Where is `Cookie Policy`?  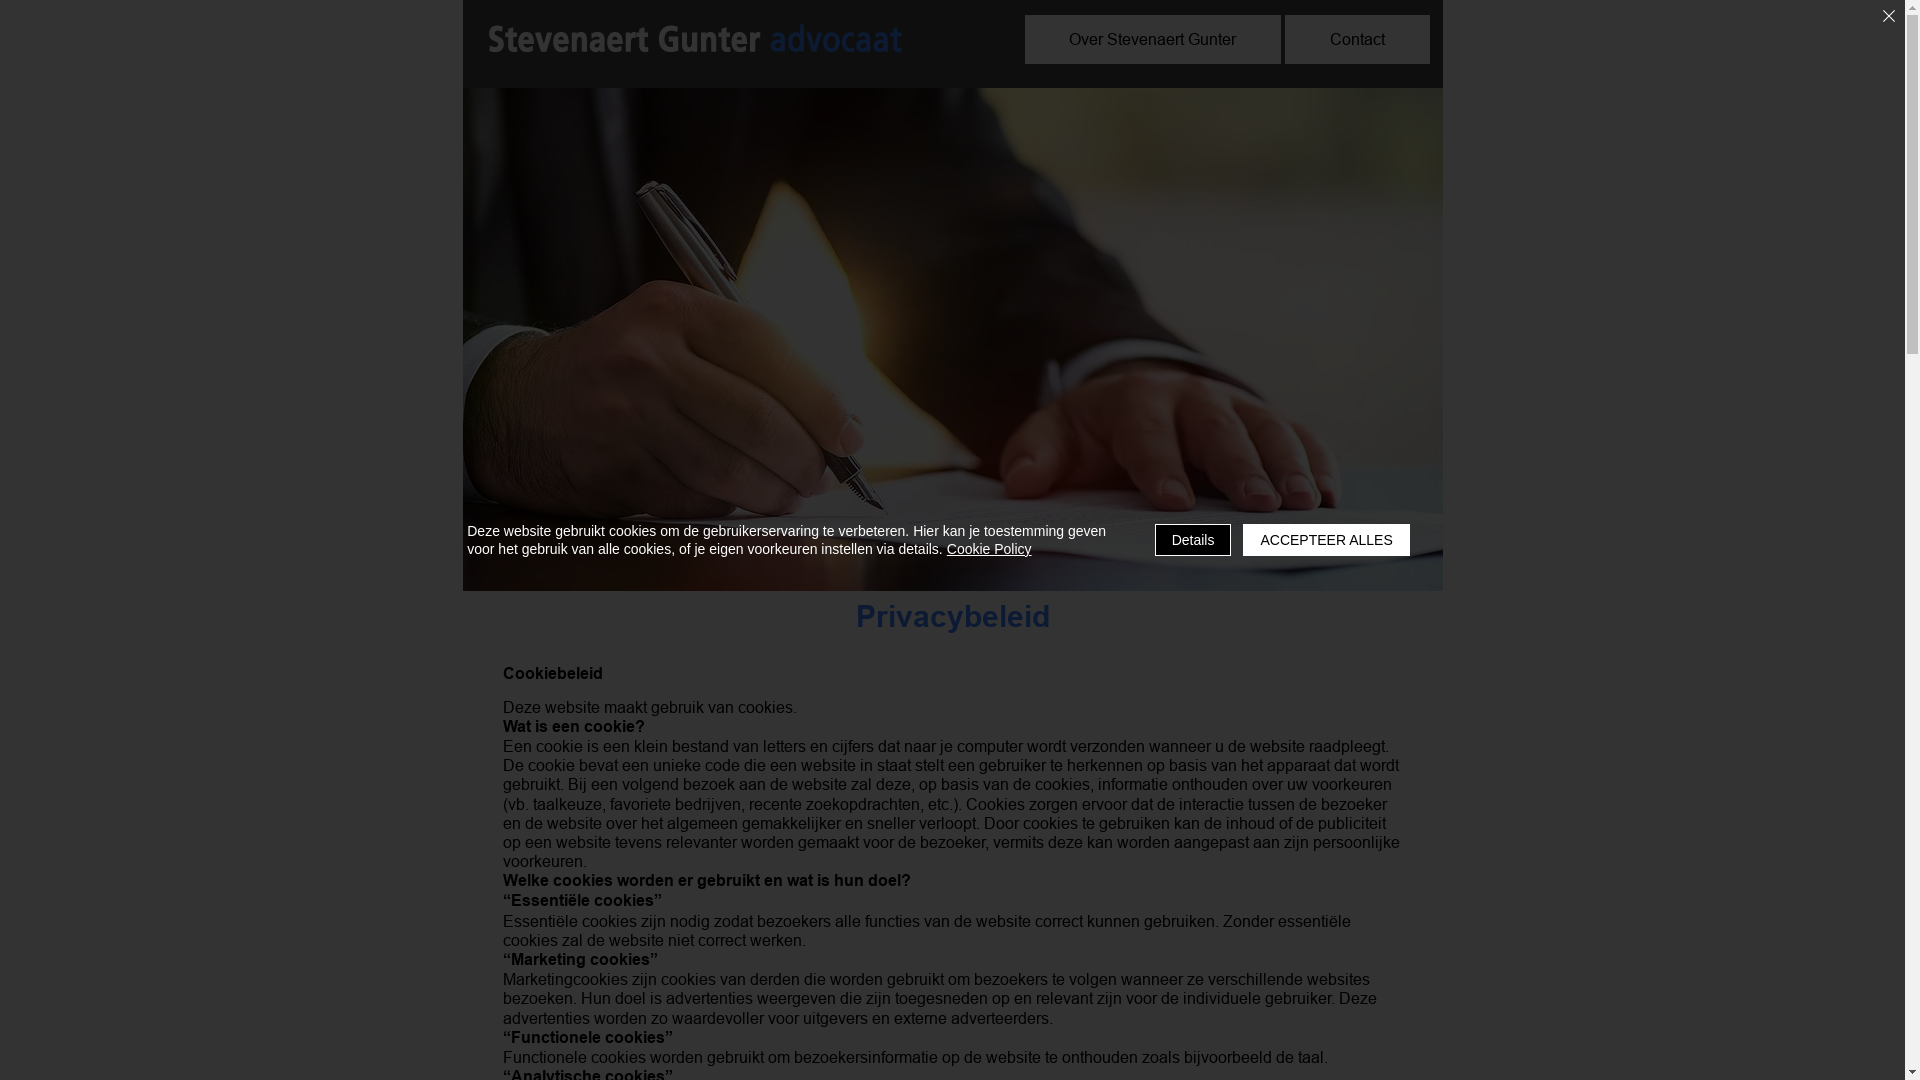
Cookie Policy is located at coordinates (990, 549).